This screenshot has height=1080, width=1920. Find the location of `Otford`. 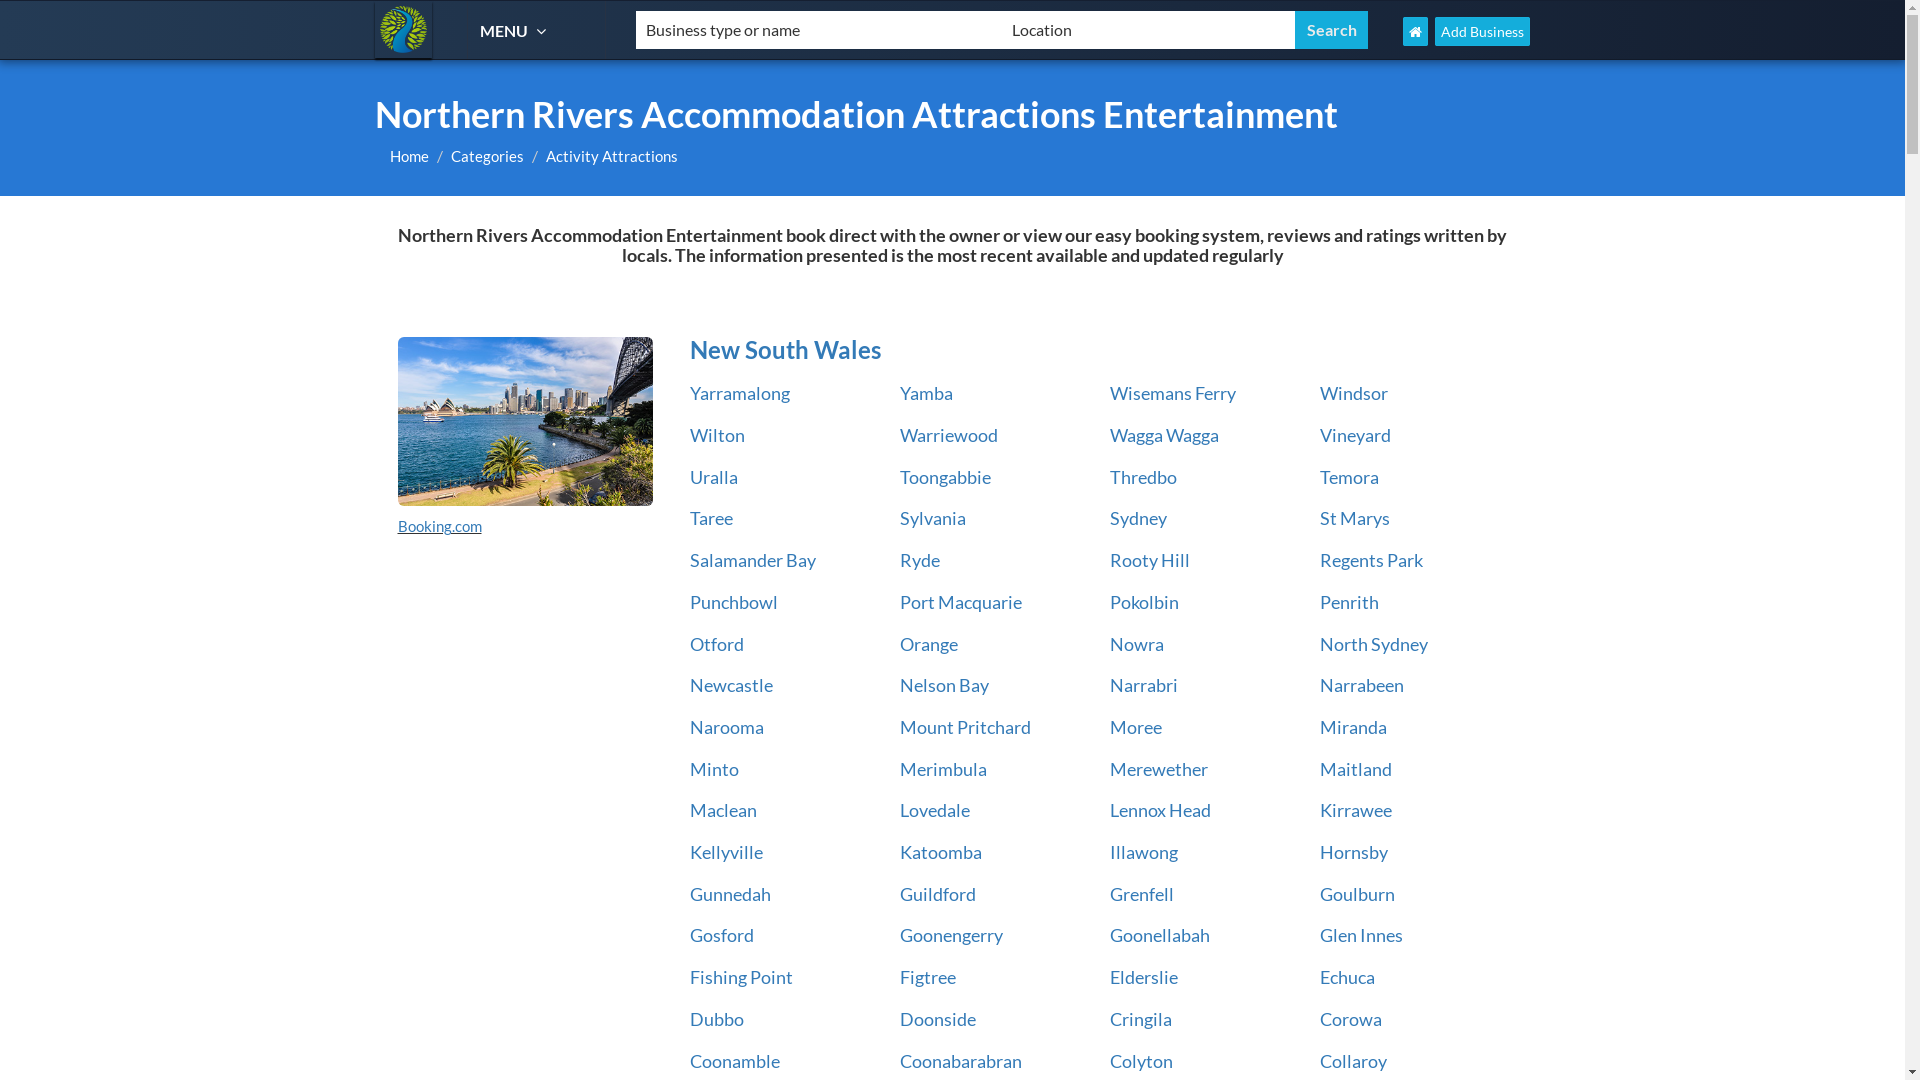

Otford is located at coordinates (717, 643).